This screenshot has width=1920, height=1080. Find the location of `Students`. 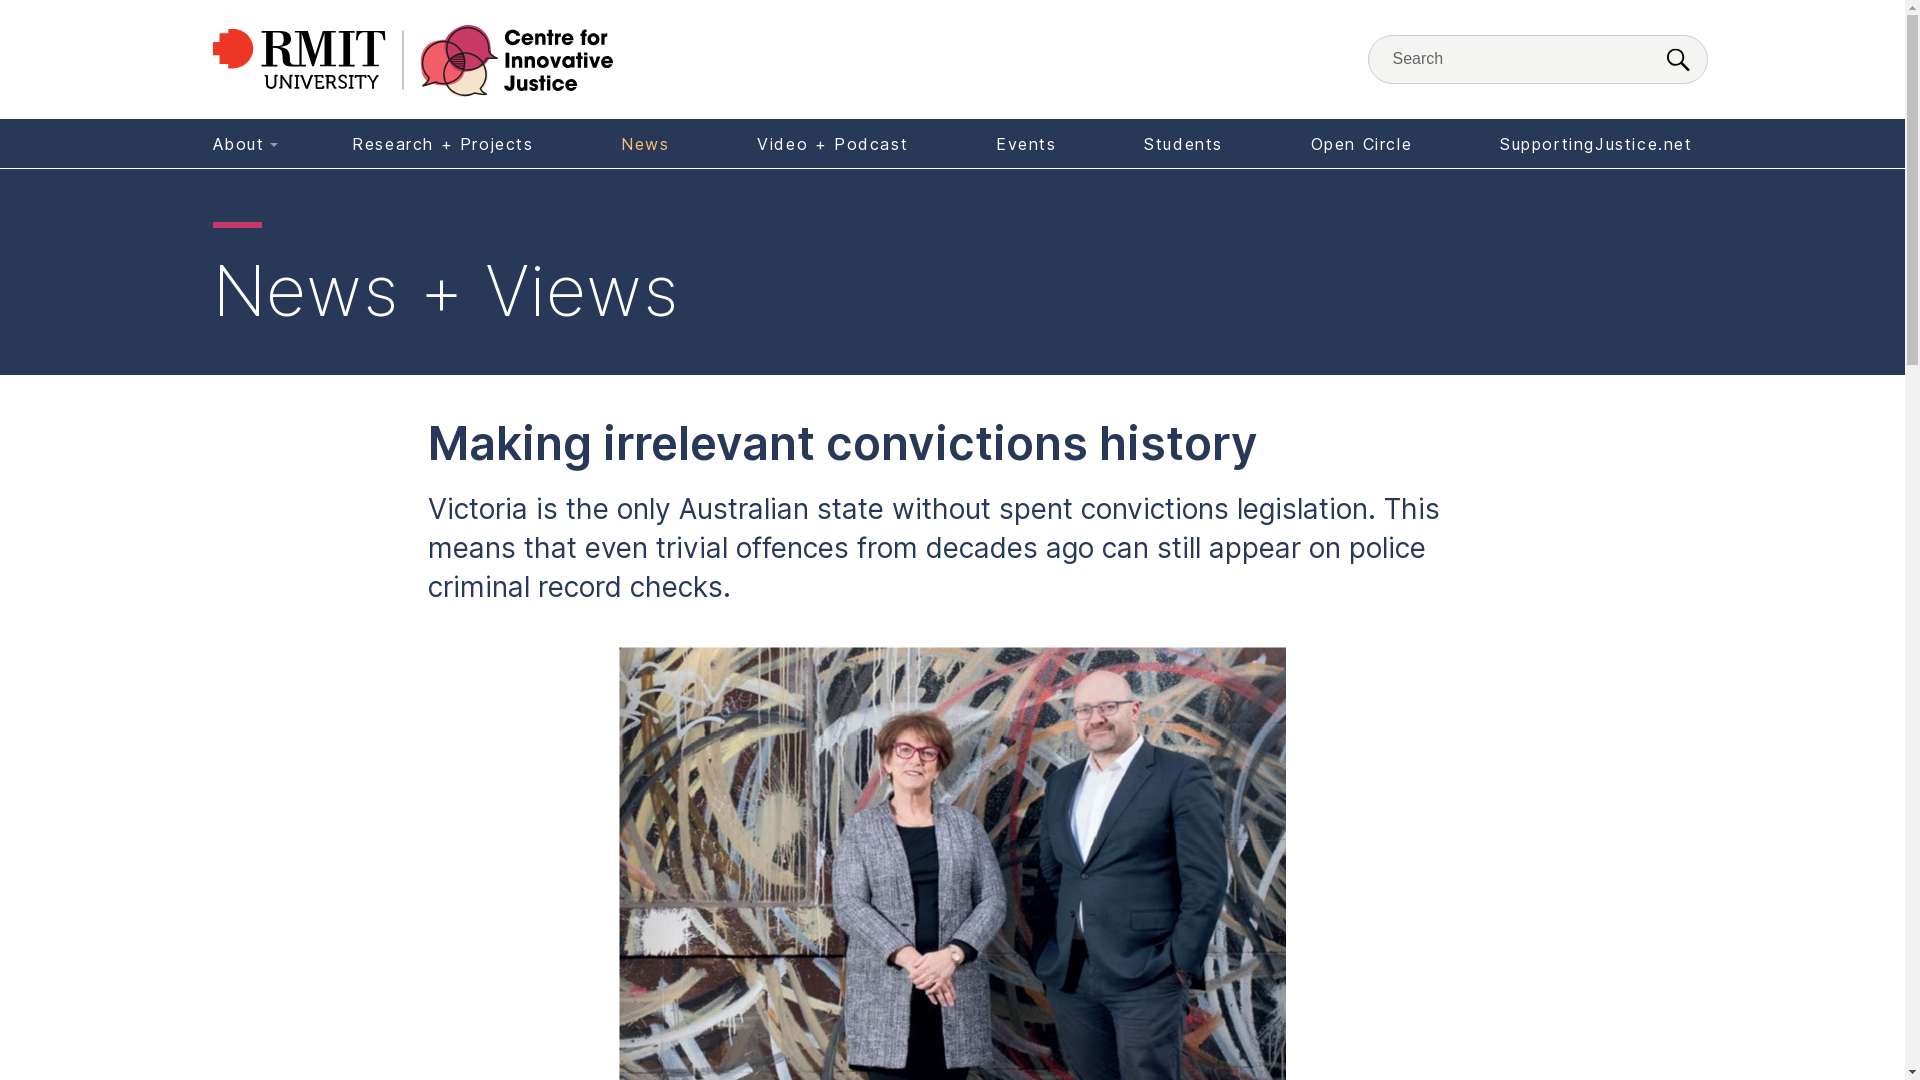

Students is located at coordinates (1184, 144).